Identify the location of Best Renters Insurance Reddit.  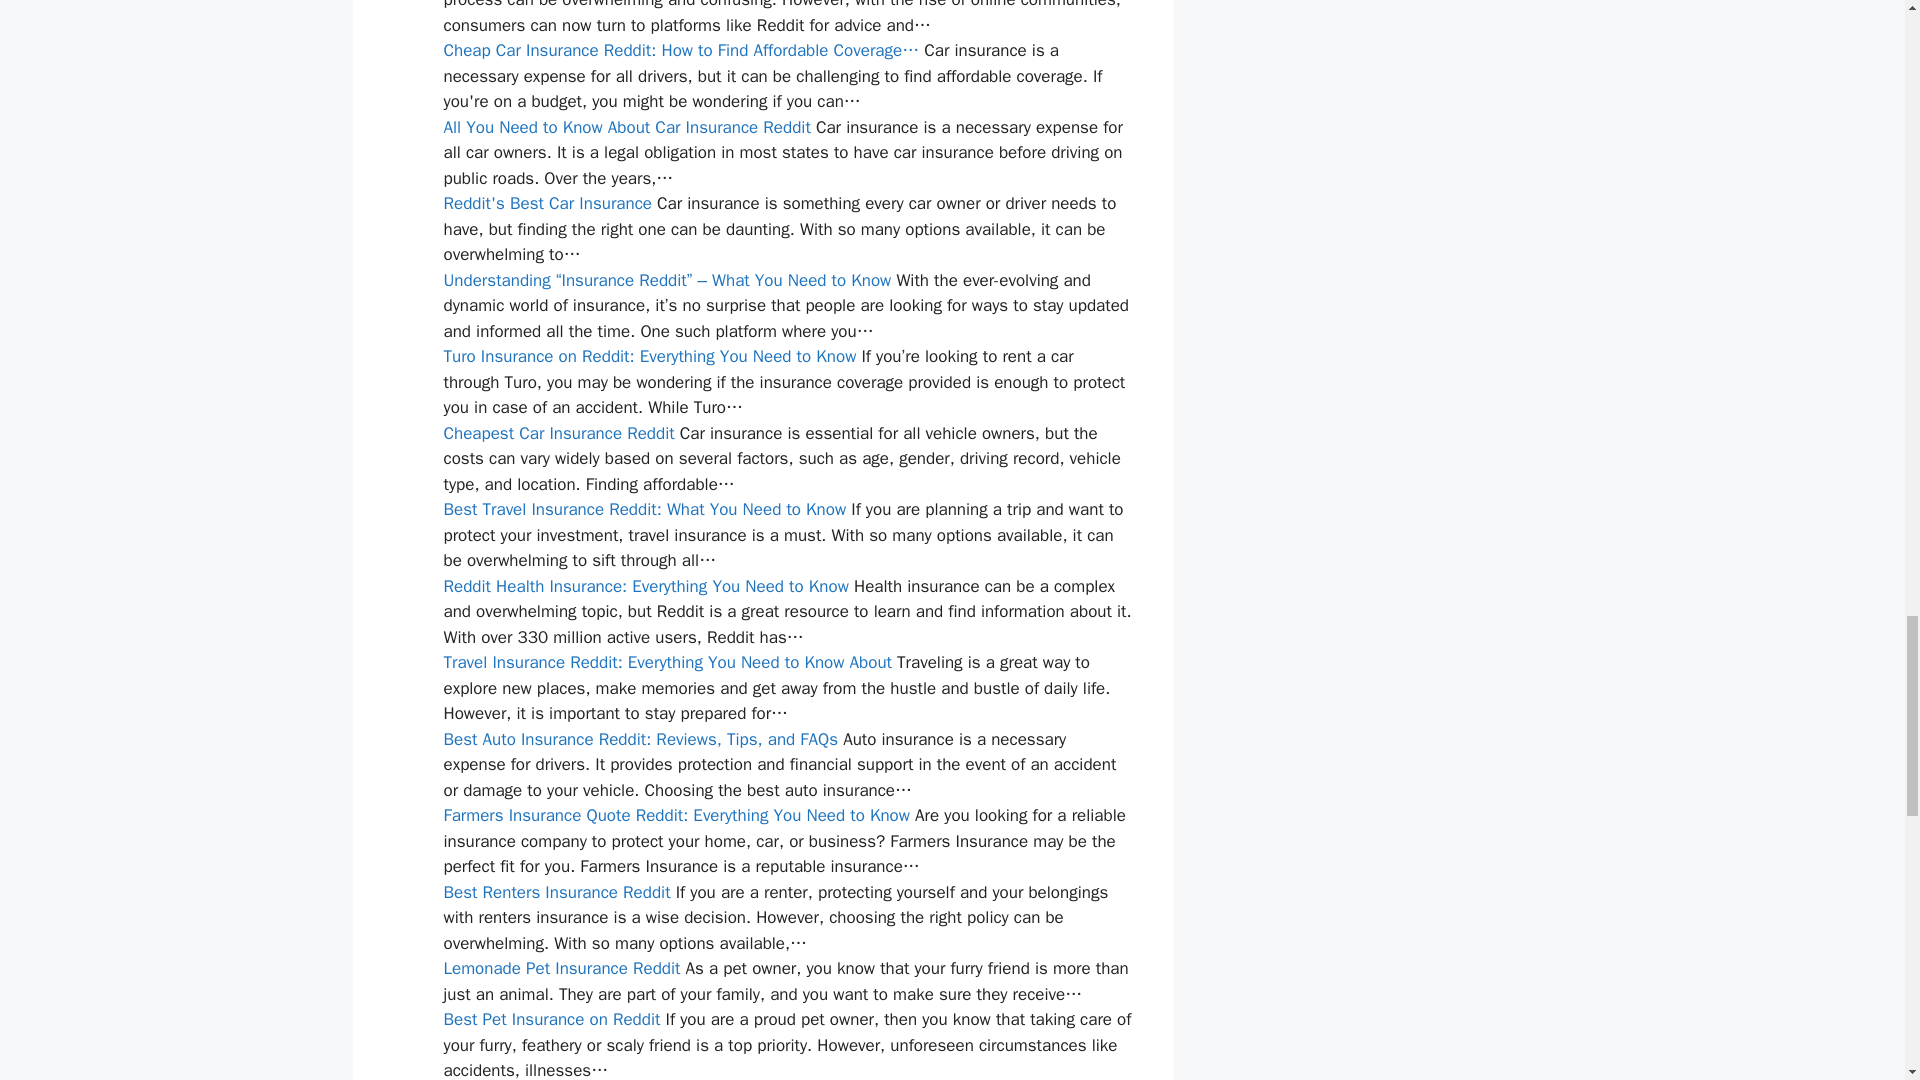
(556, 892).